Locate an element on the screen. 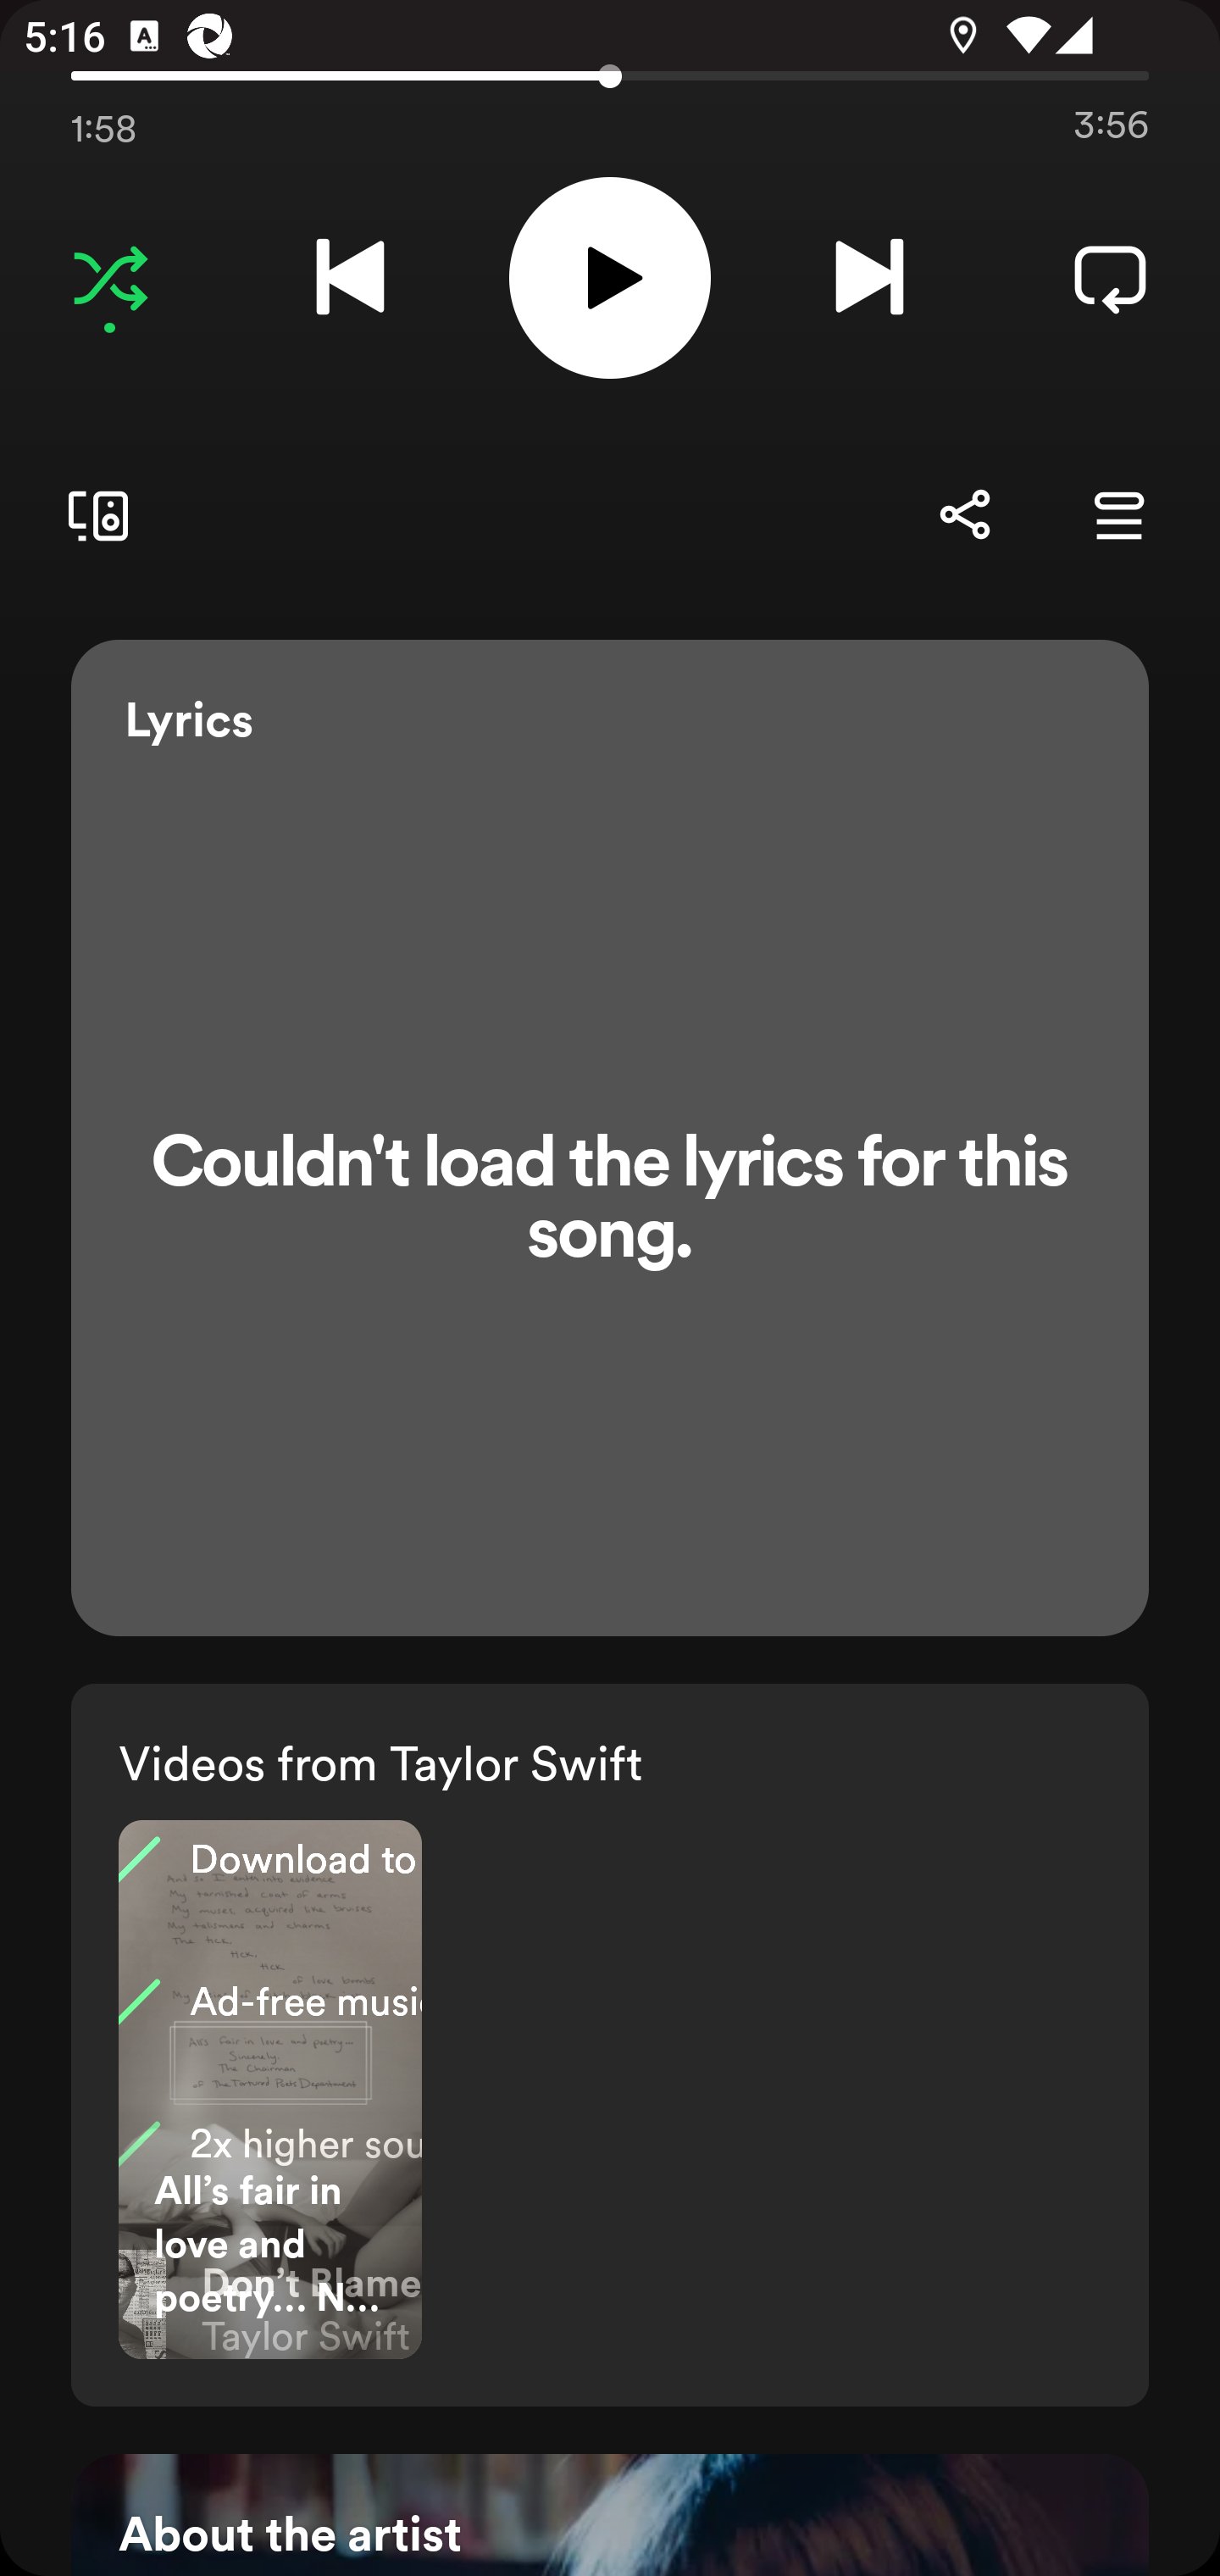  Stop shuffling tracks is located at coordinates (110, 278).